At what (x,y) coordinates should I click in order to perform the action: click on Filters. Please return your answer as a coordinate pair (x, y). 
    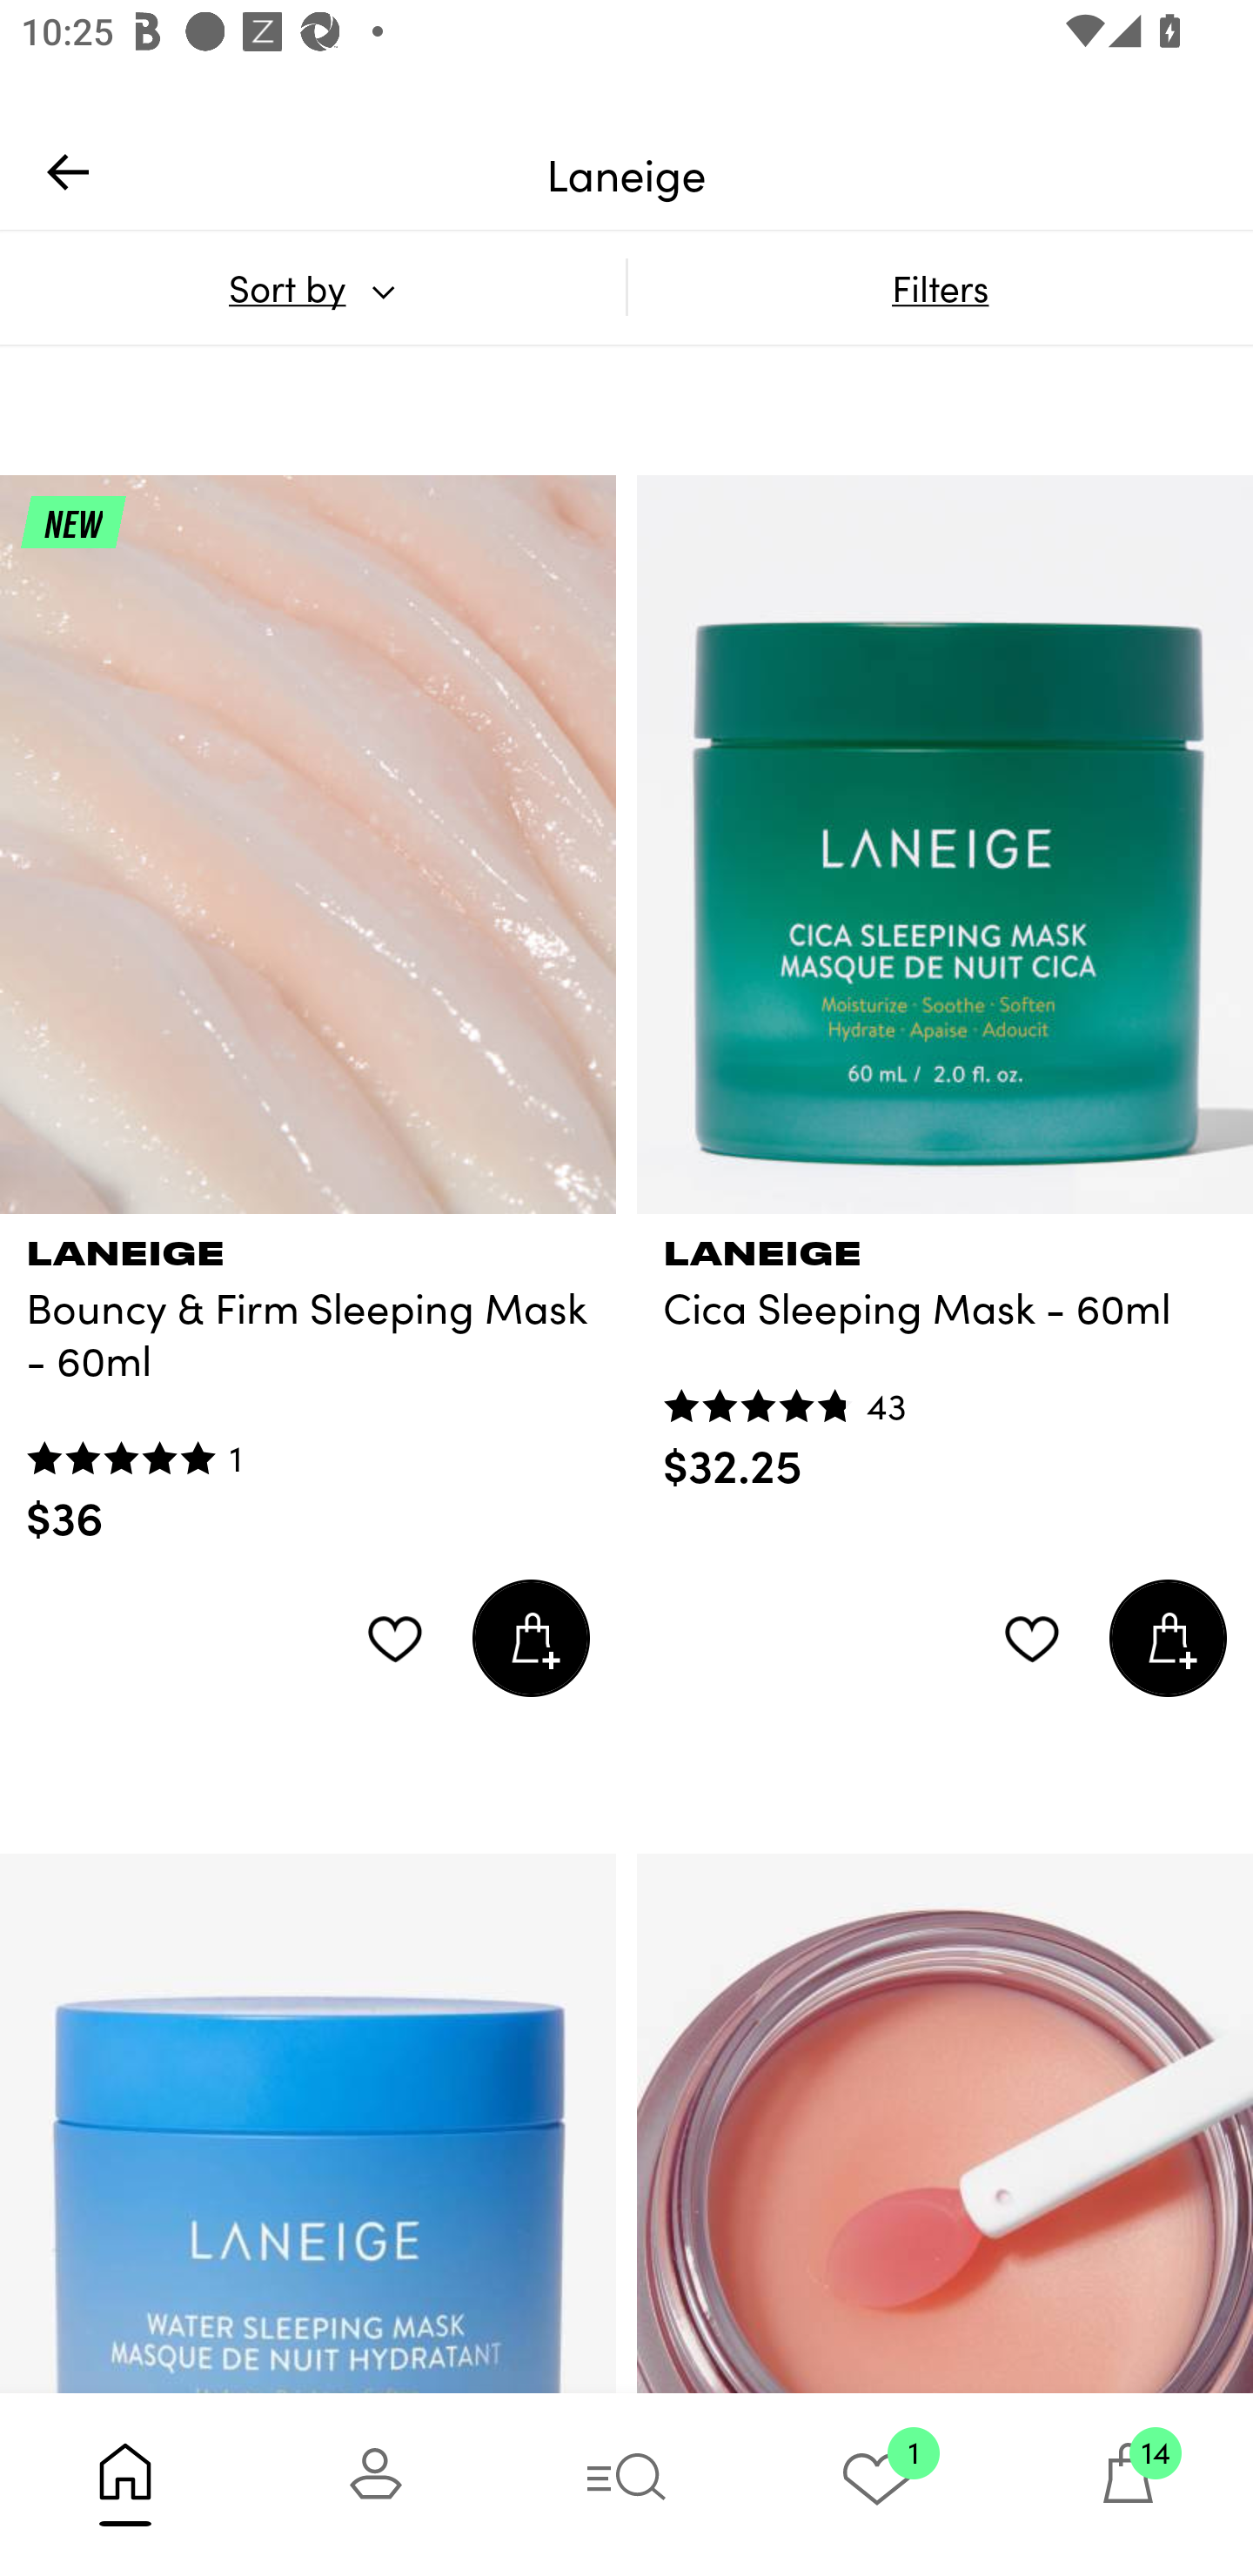
    Looking at the image, I should click on (940, 287).